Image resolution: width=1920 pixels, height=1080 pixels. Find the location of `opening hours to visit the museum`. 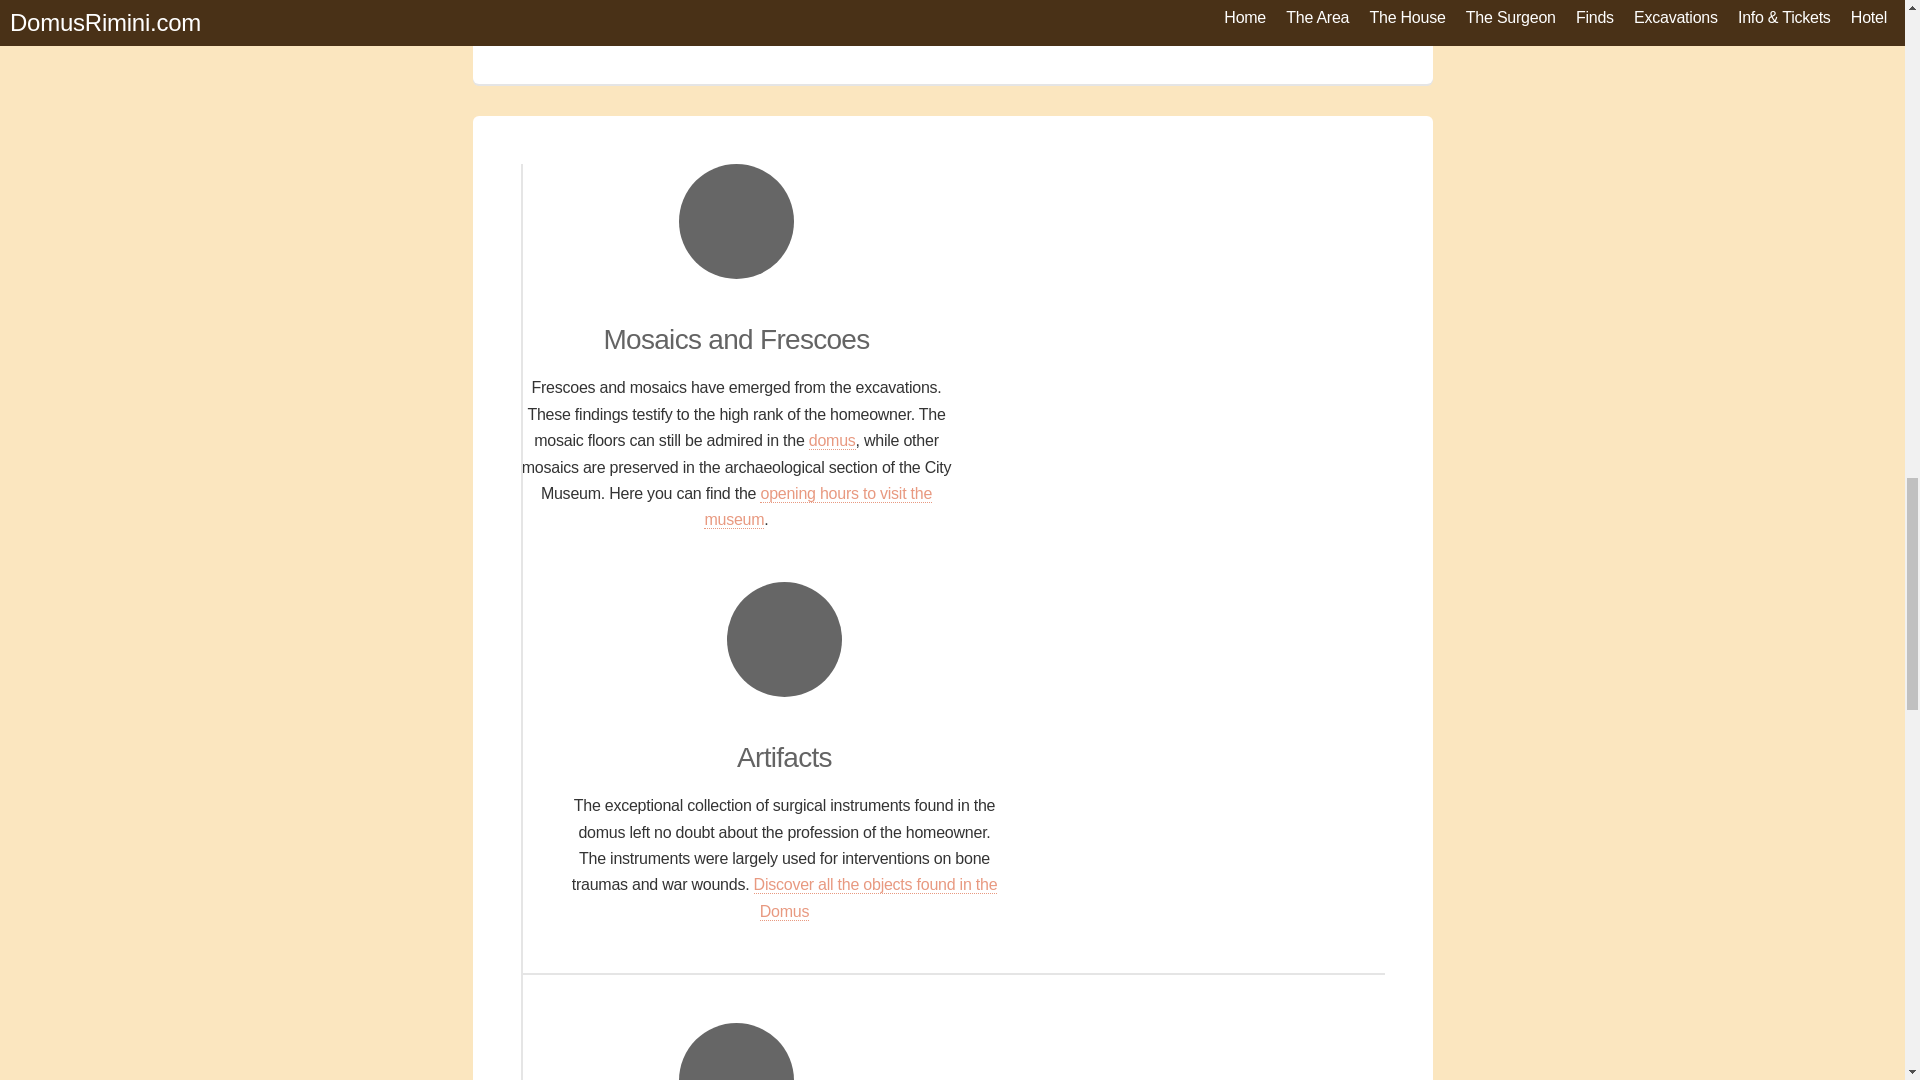

opening hours to visit the museum is located at coordinates (818, 506).